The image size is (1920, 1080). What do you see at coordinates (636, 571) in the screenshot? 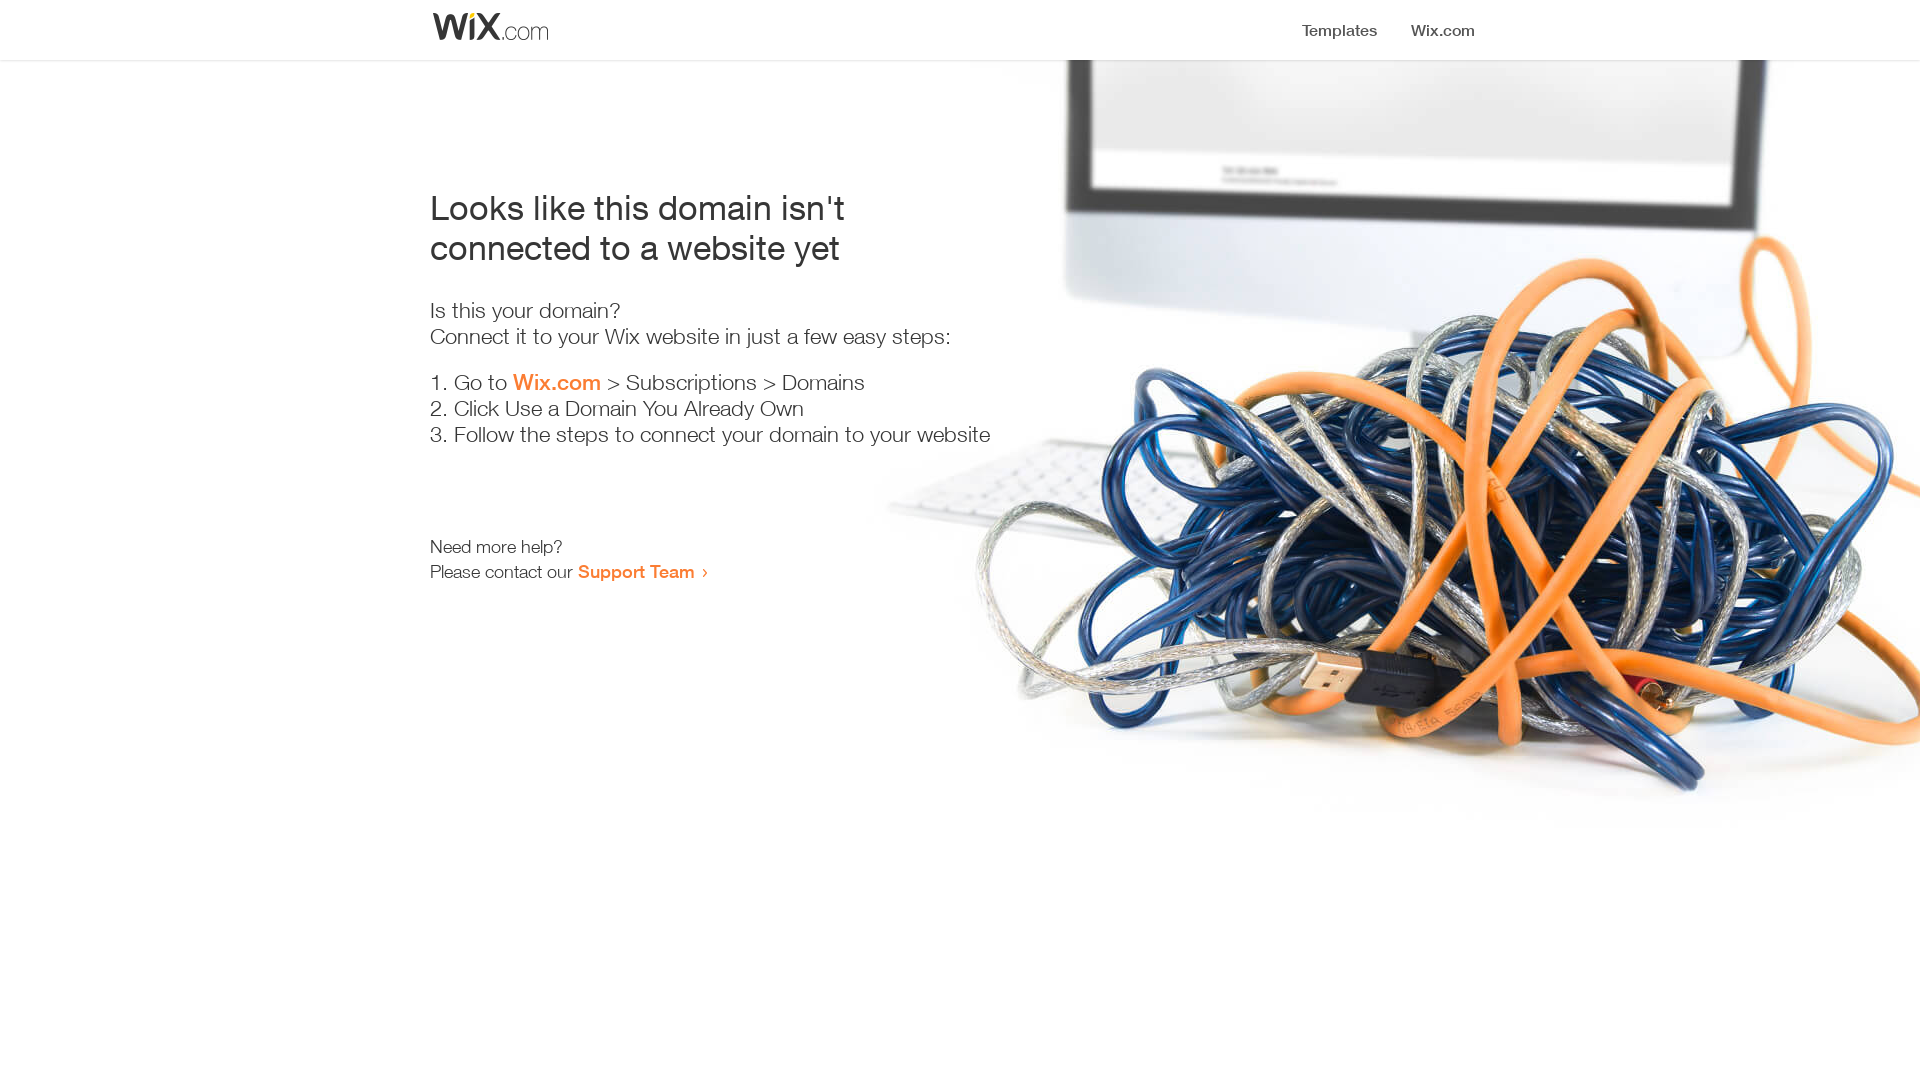
I see `Support Team` at bounding box center [636, 571].